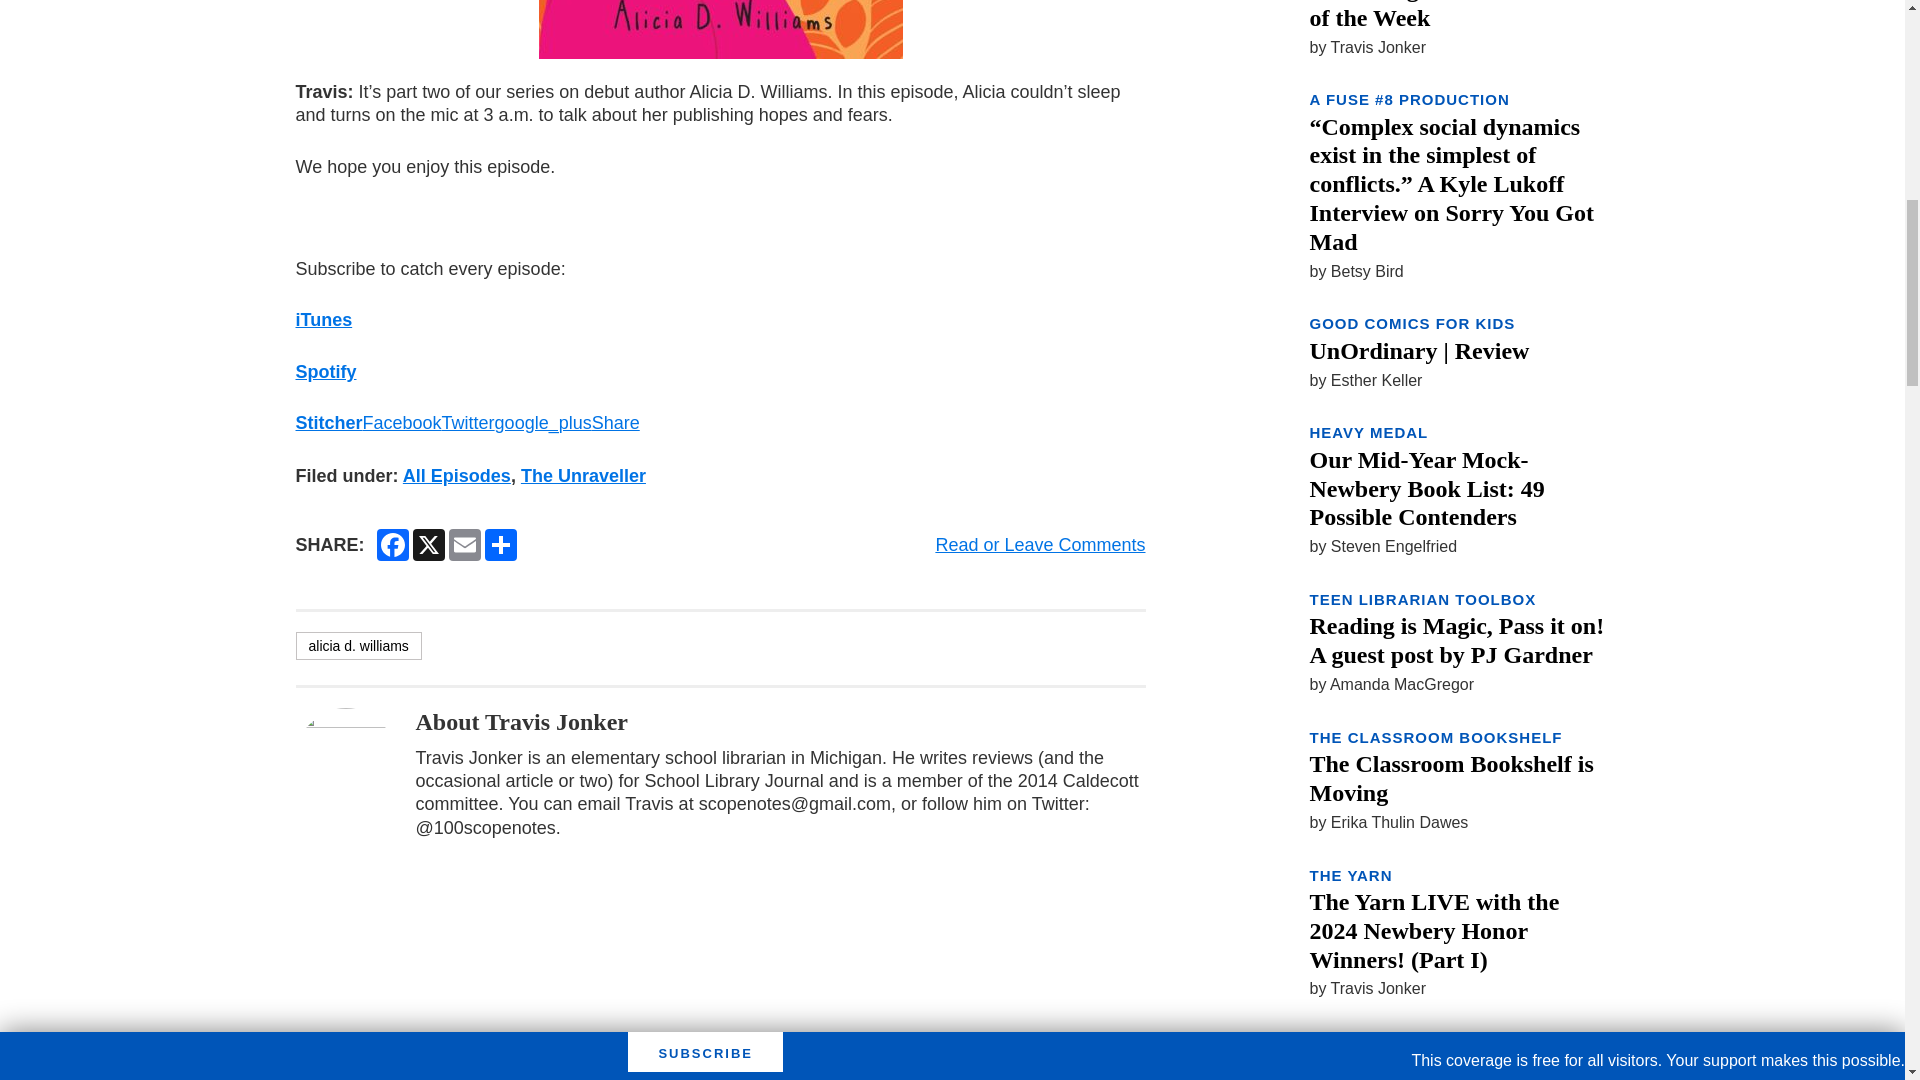  Describe the element at coordinates (1458, 1074) in the screenshot. I see `3rd party ad content` at that location.